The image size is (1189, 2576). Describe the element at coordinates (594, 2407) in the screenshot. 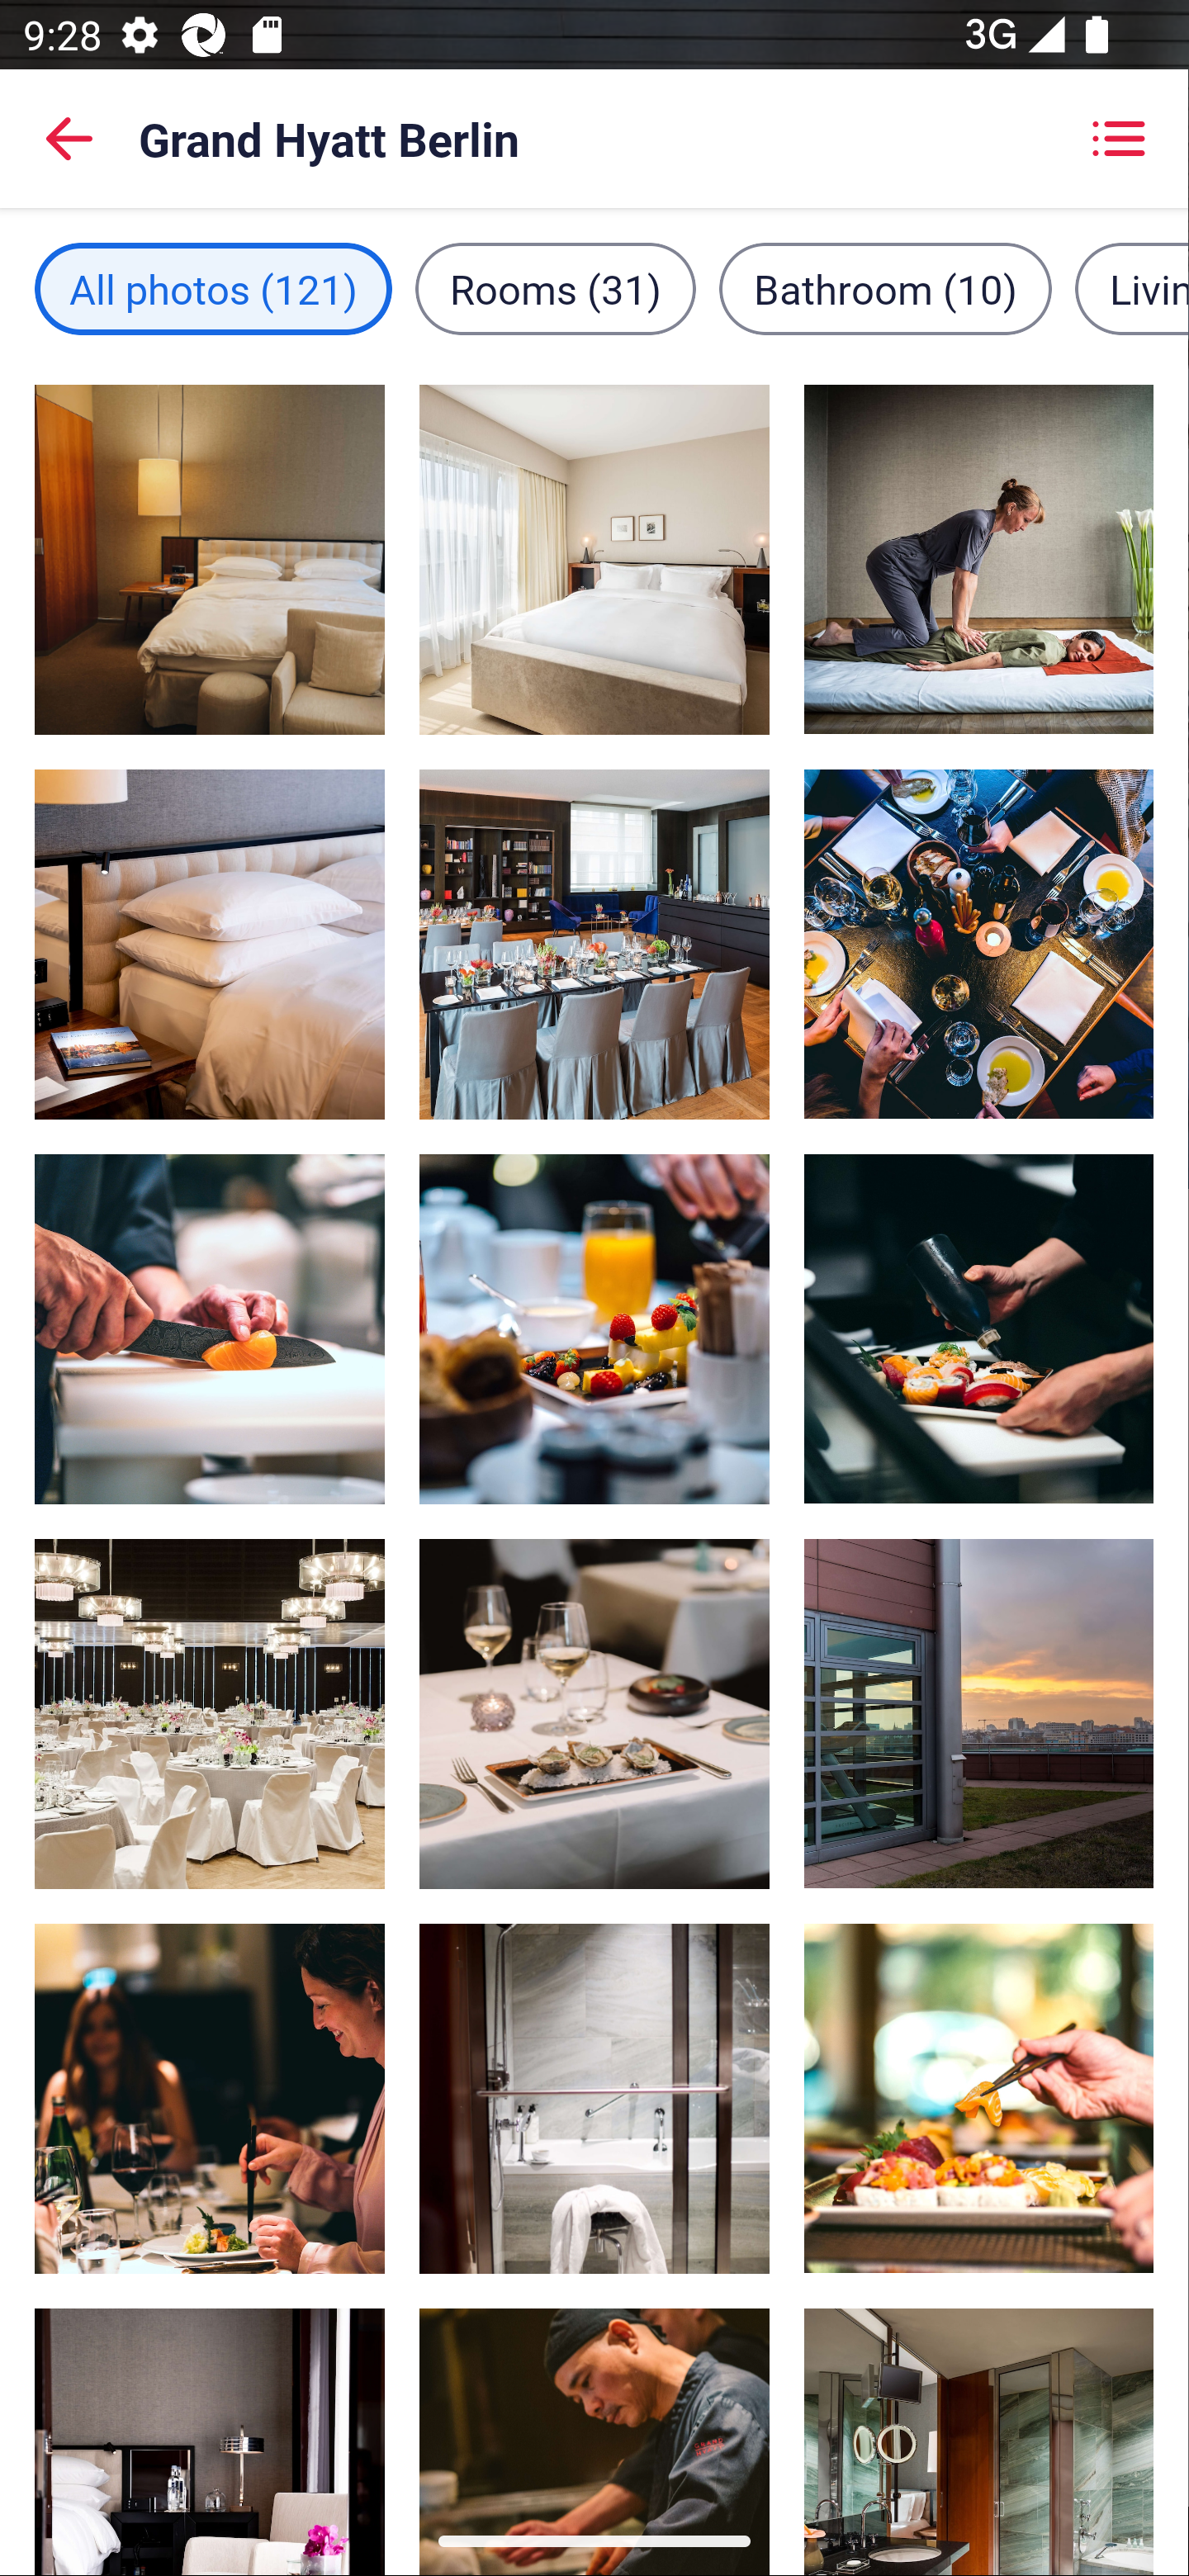

I see `2 restaurants, Asian cuisine, image` at that location.